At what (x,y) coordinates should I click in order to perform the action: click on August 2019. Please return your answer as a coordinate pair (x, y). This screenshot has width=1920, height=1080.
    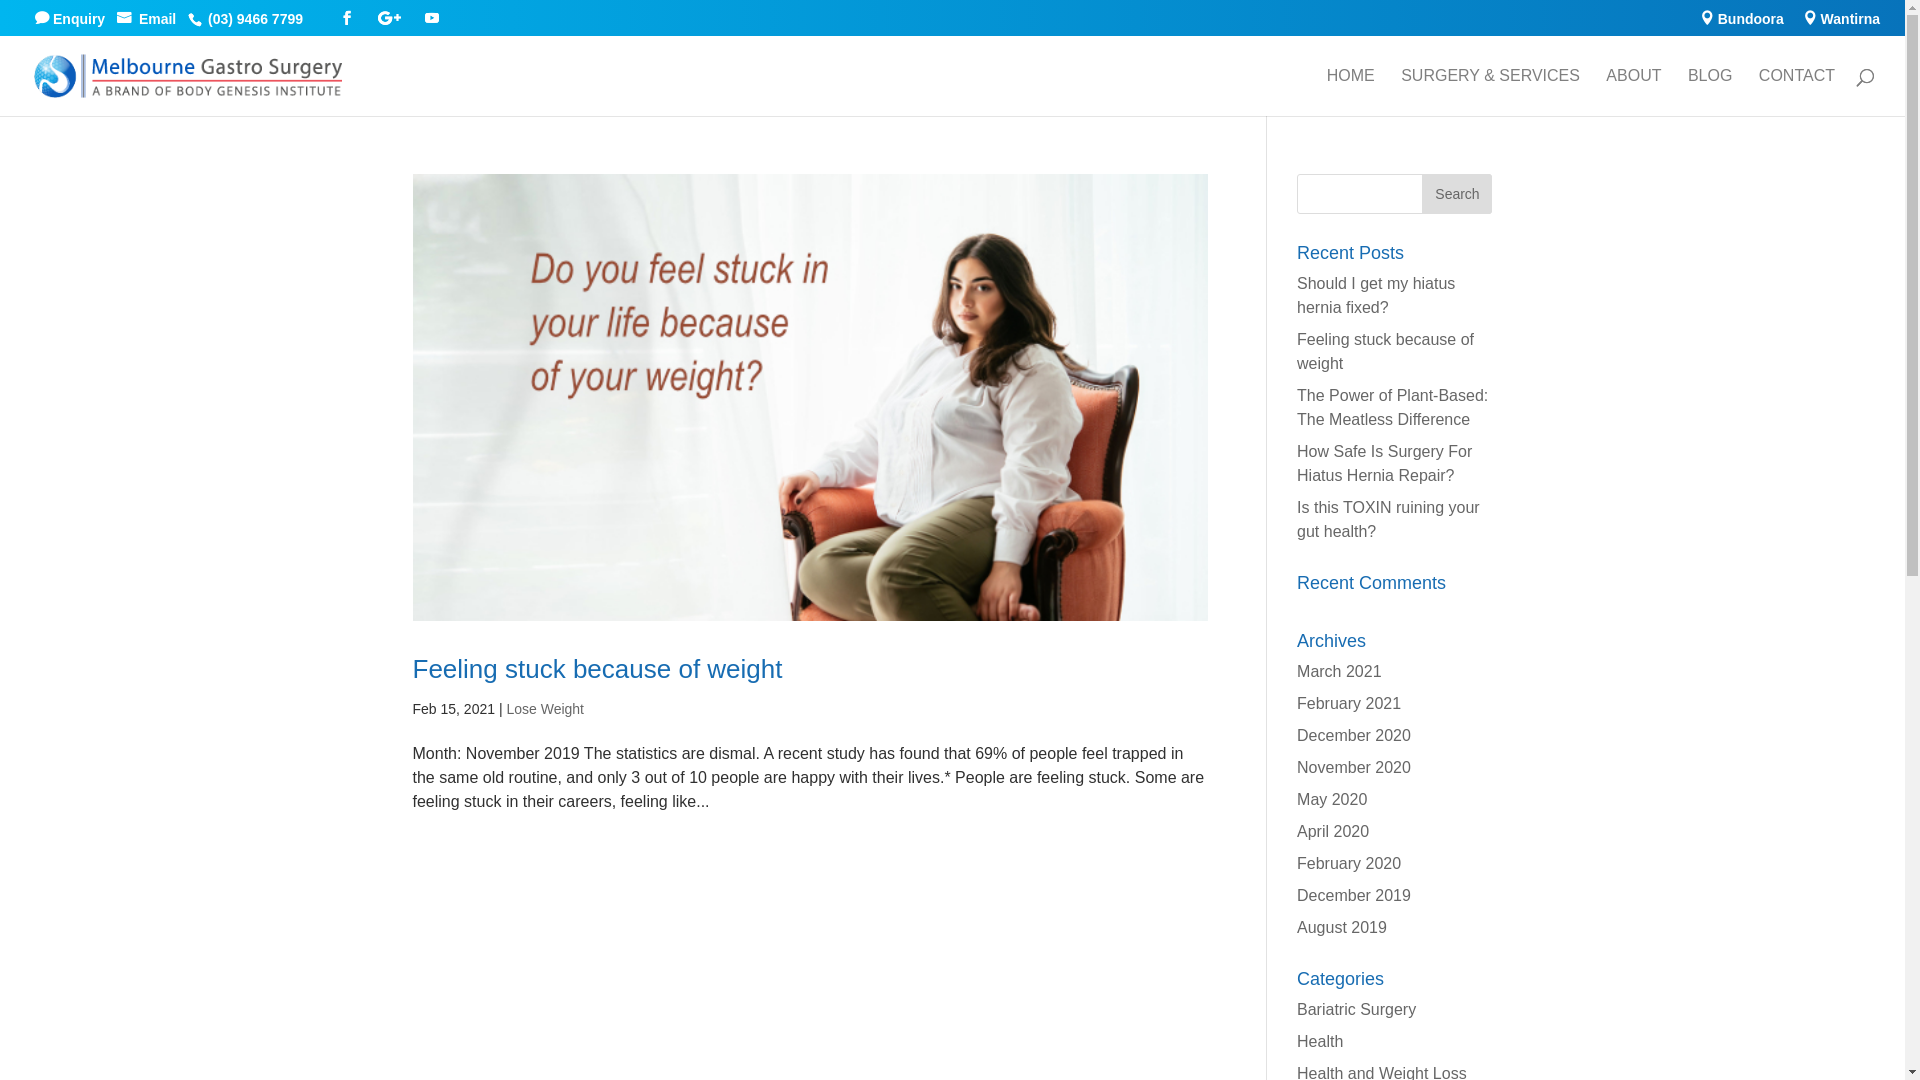
    Looking at the image, I should click on (1342, 928).